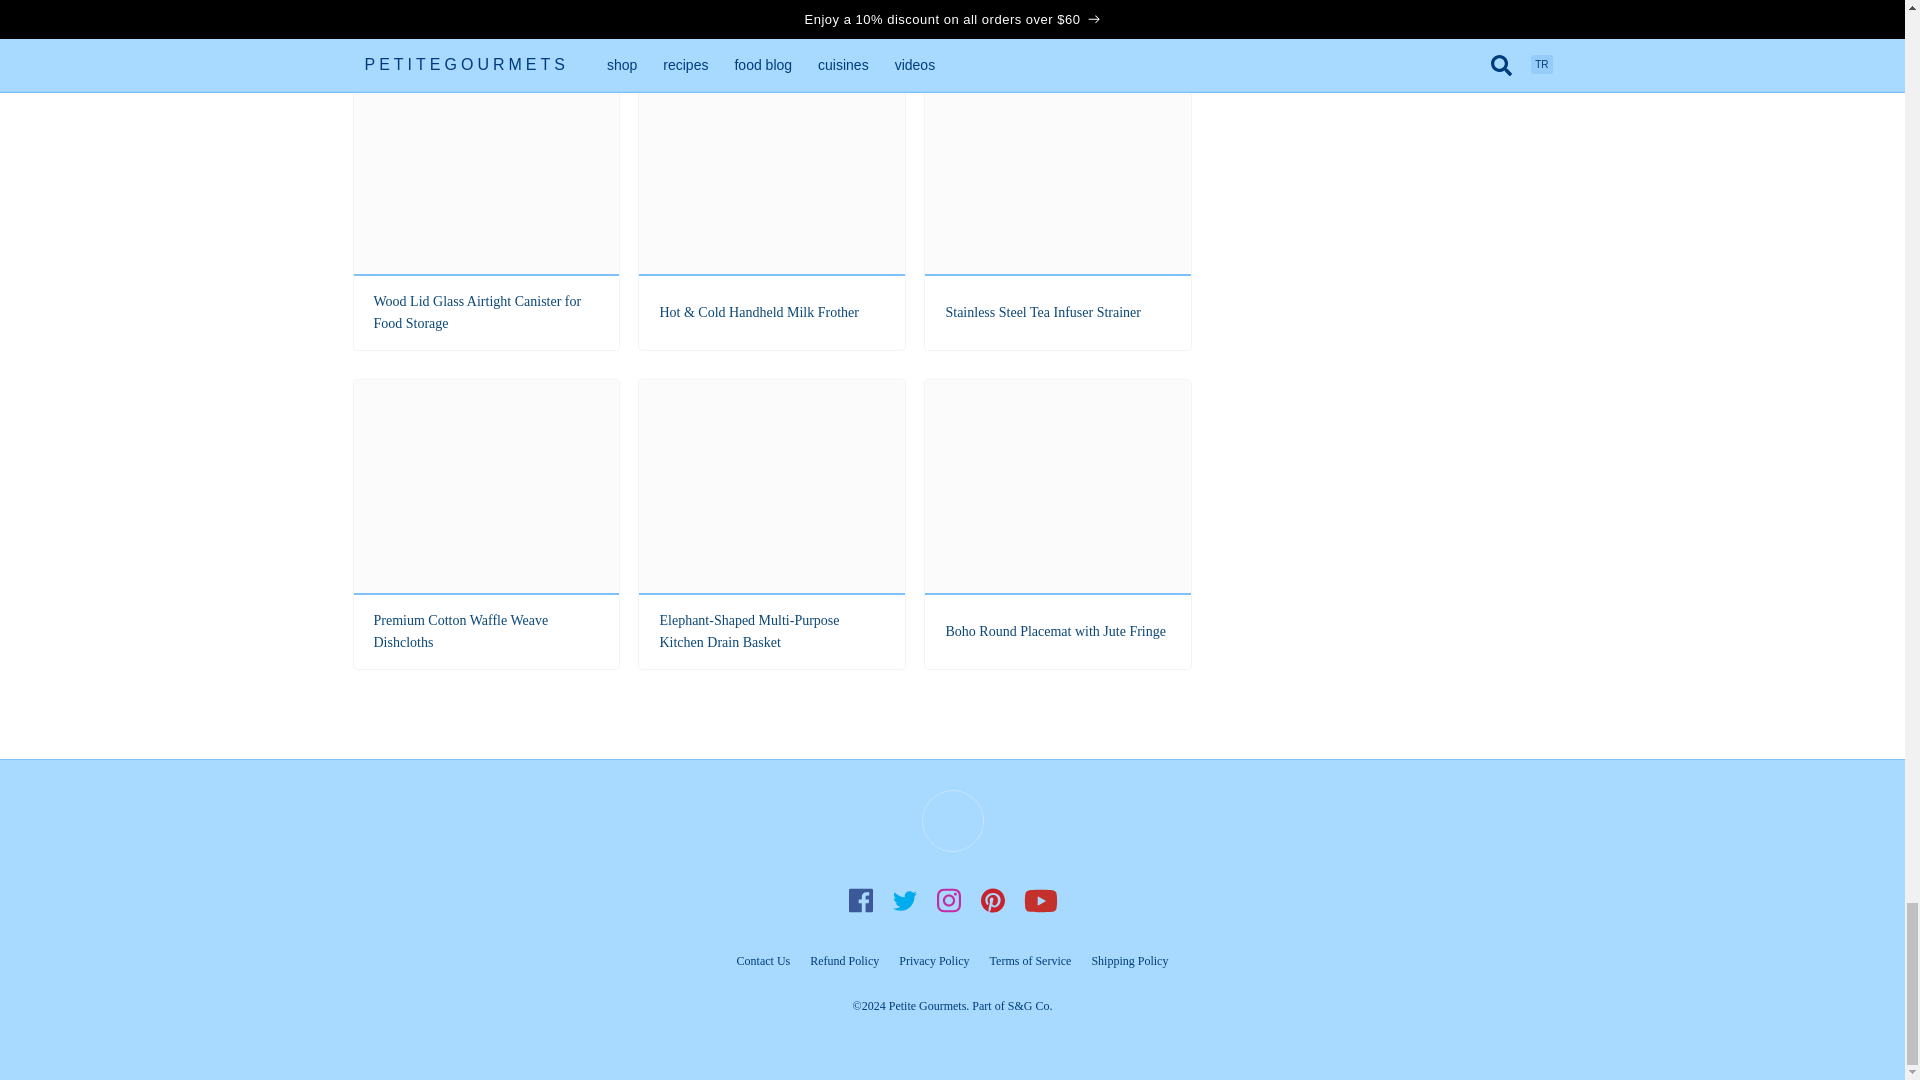 The width and height of the screenshot is (1920, 1080). I want to click on follow us on facebook, so click(860, 900).